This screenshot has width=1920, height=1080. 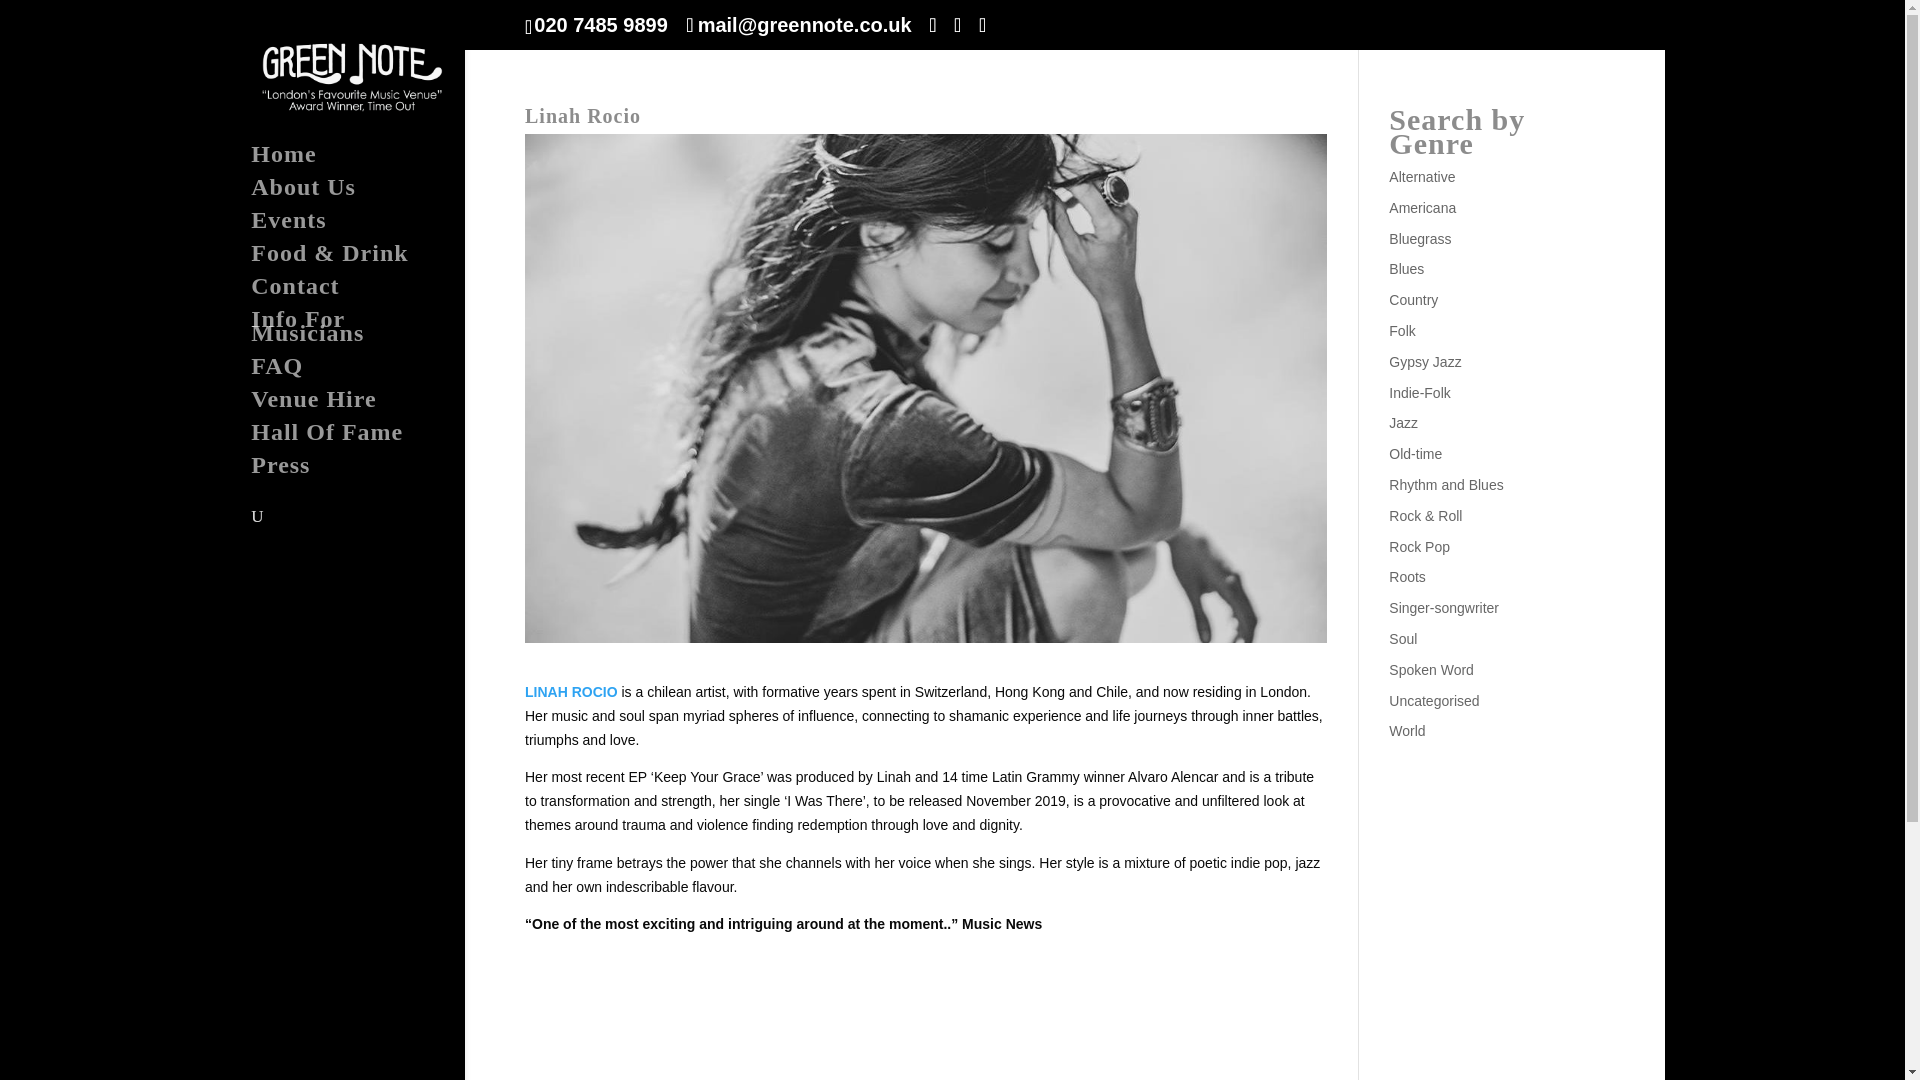 What do you see at coordinates (1422, 176) in the screenshot?
I see `Alternative` at bounding box center [1422, 176].